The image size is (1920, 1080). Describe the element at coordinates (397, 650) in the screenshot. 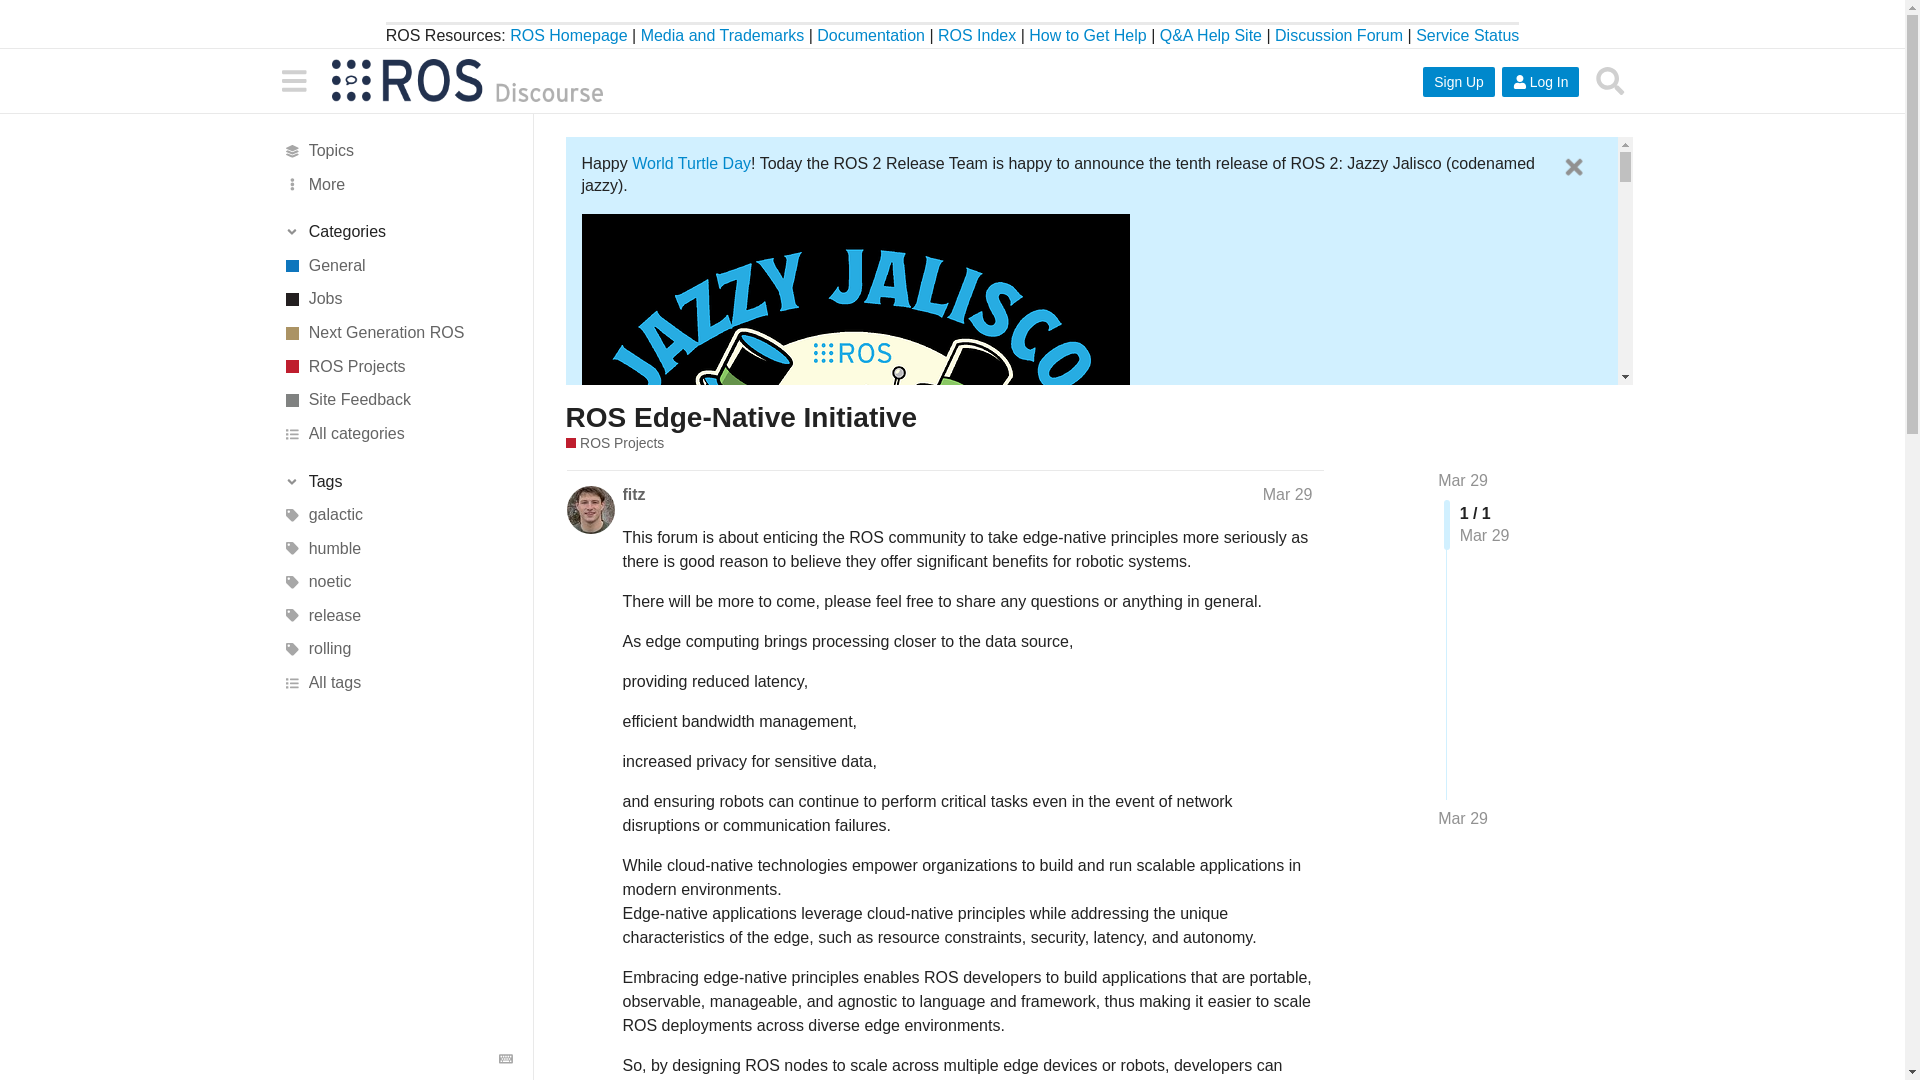

I see `rolling` at that location.